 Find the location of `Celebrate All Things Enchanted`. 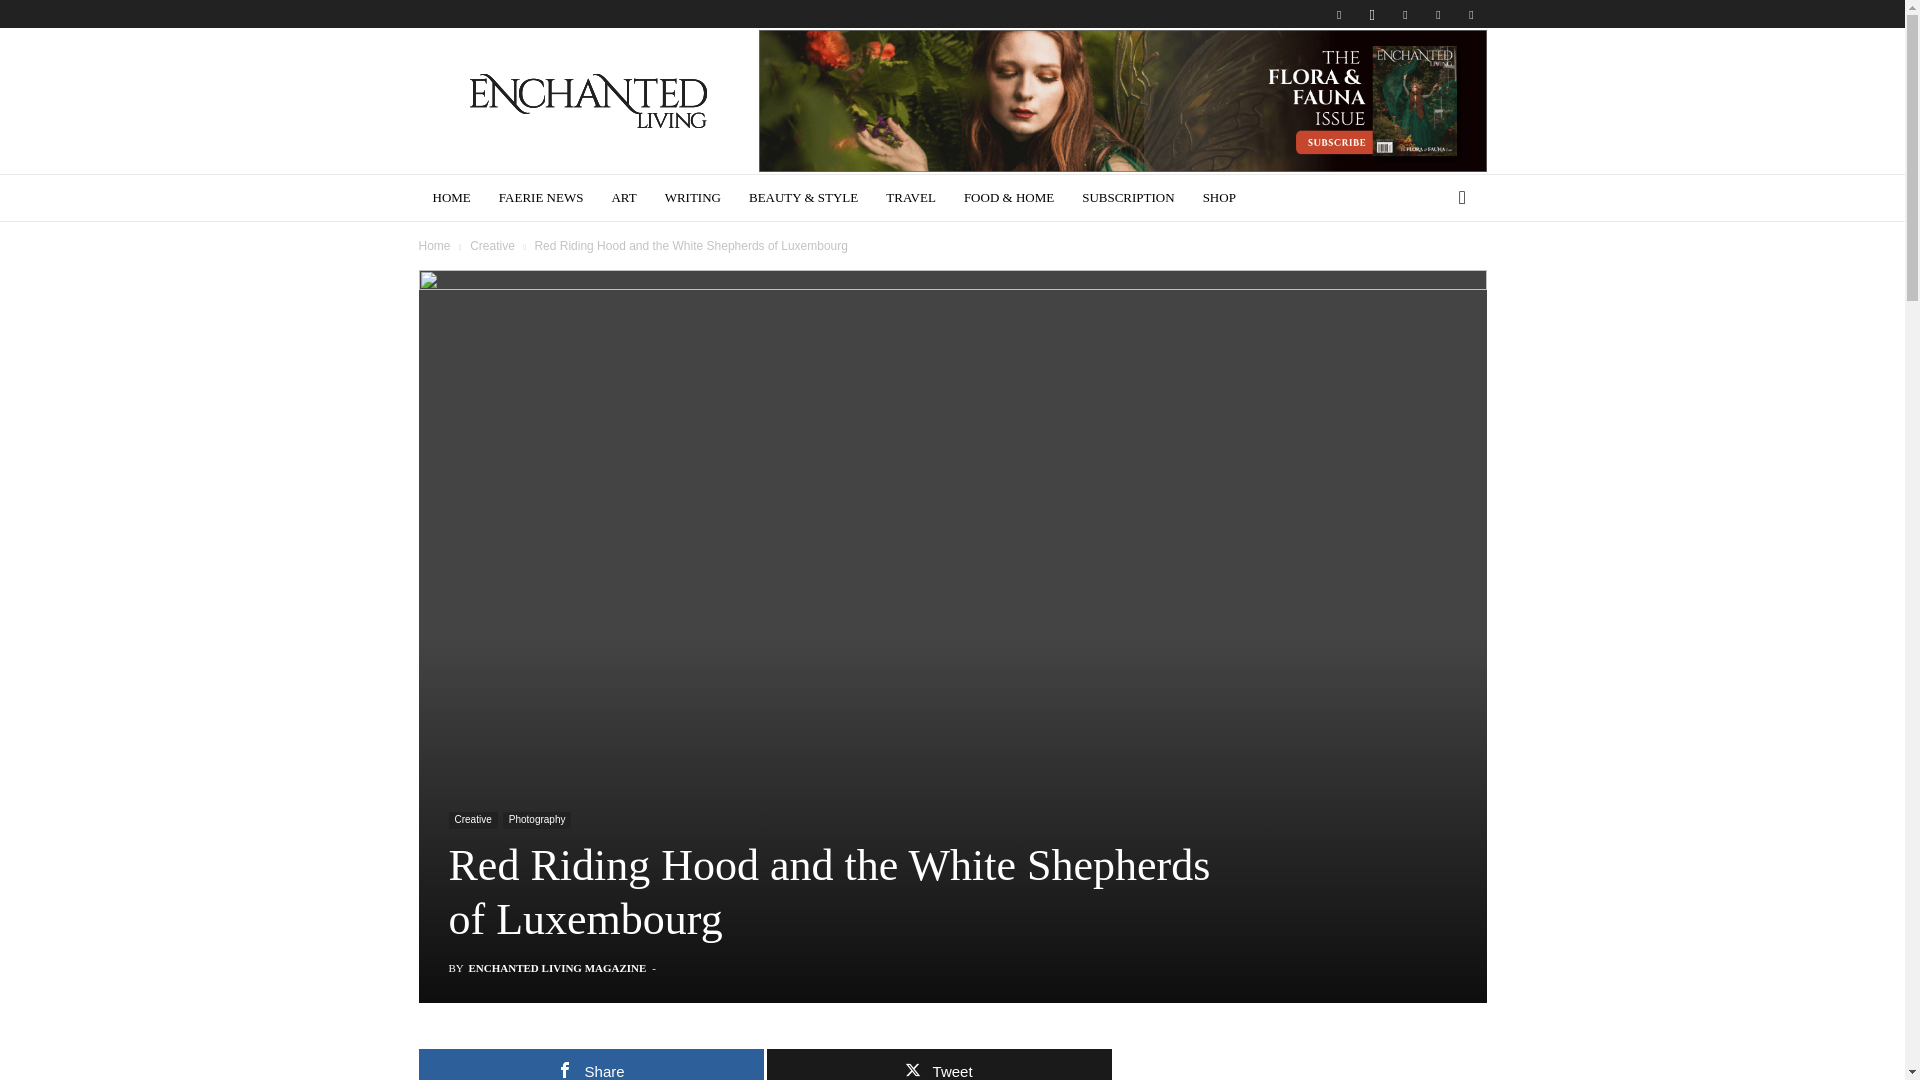

Celebrate All Things Enchanted is located at coordinates (588, 101).